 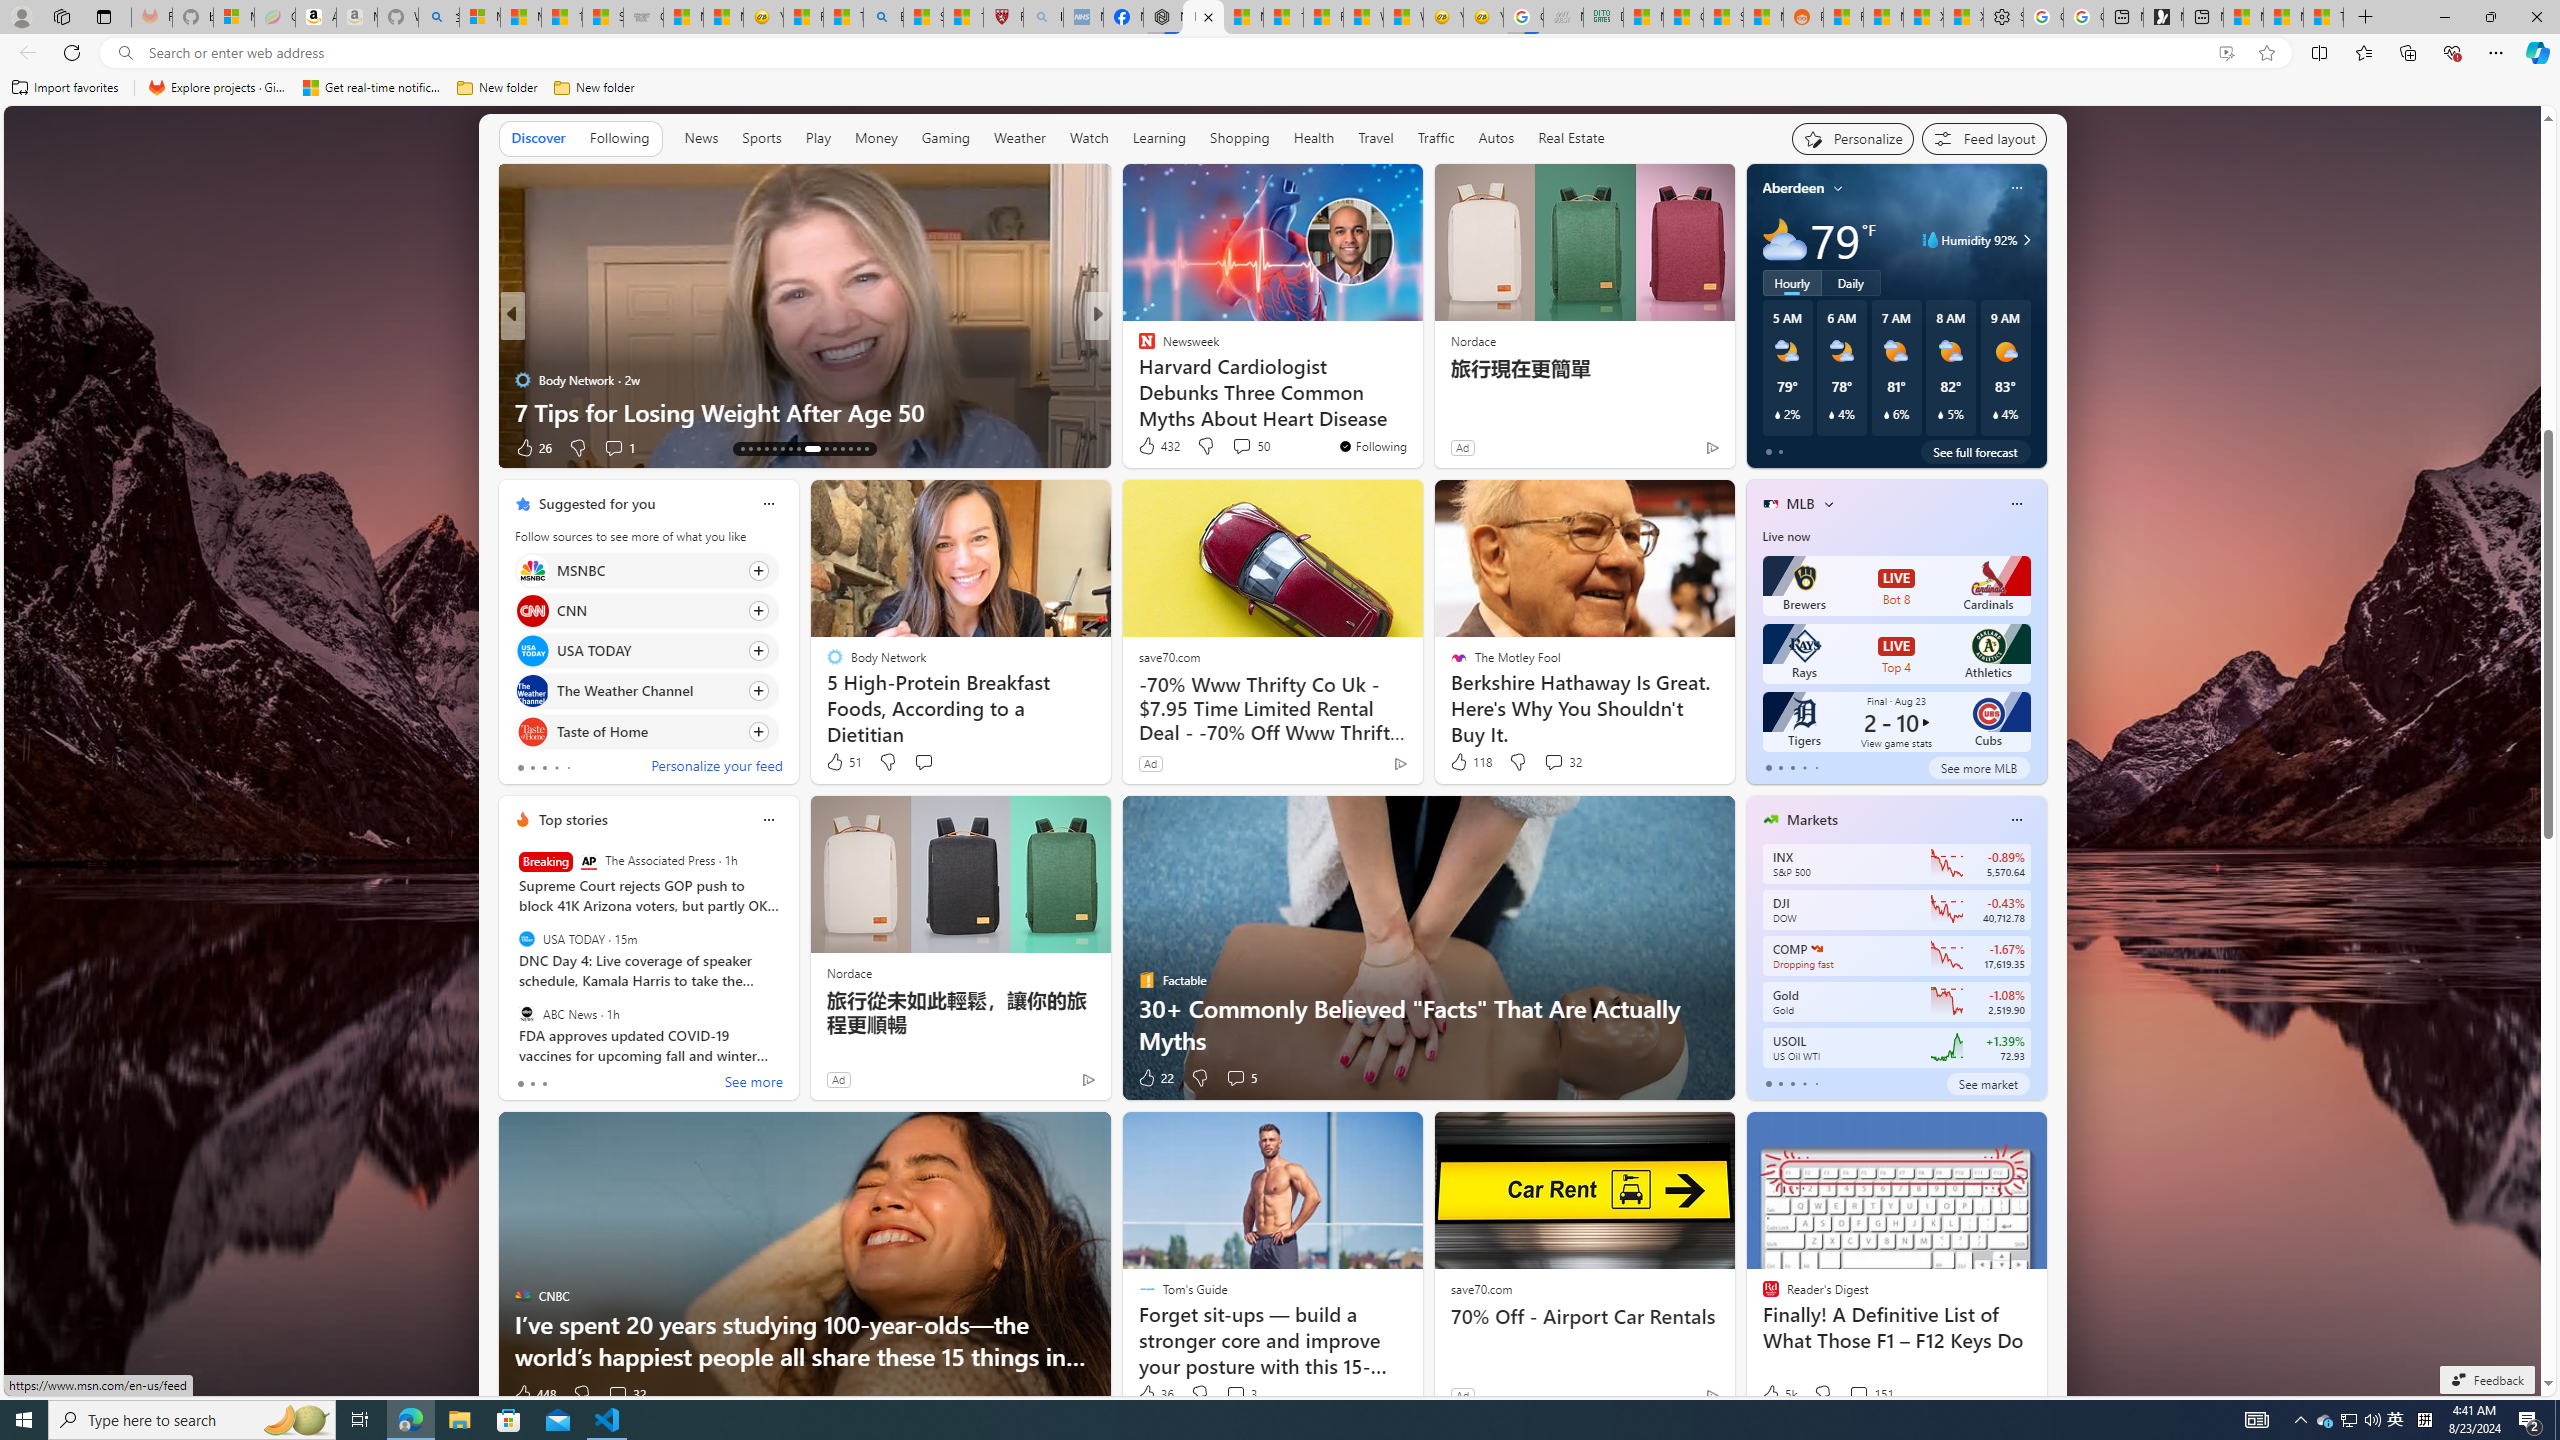 I want to click on Gaming, so click(x=946, y=138).